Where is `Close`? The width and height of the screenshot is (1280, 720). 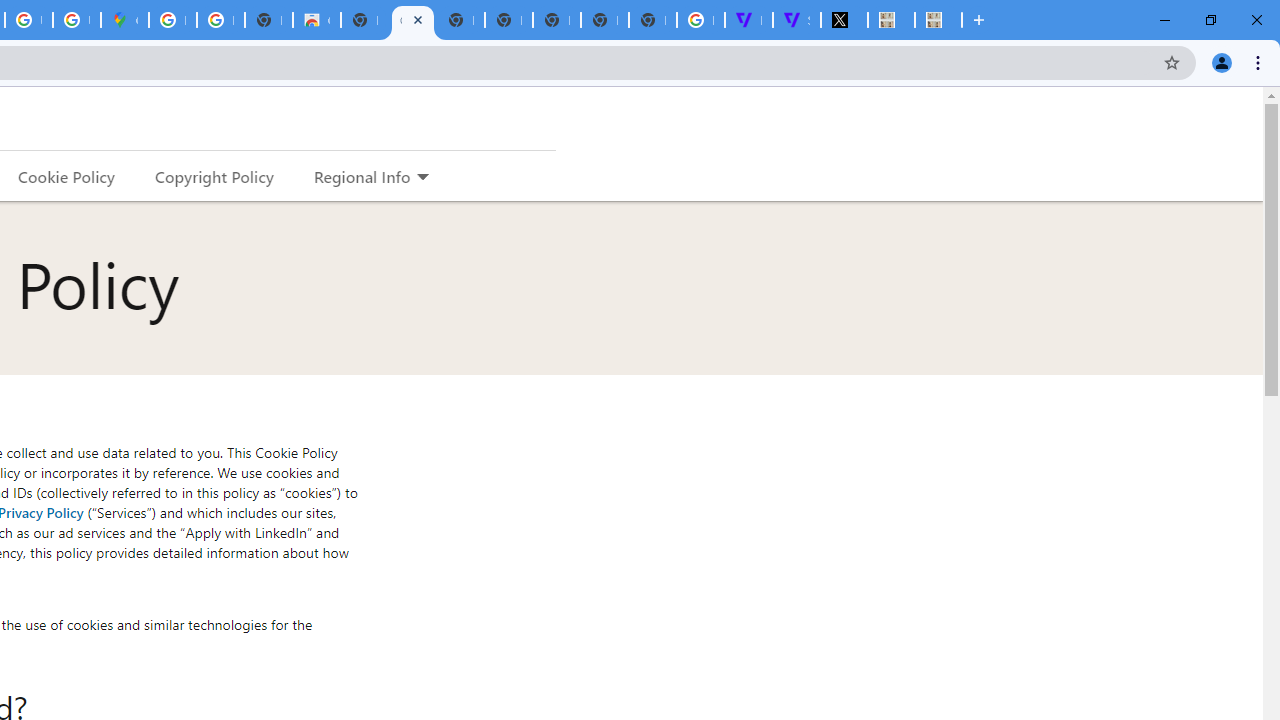 Close is located at coordinates (418, 19).